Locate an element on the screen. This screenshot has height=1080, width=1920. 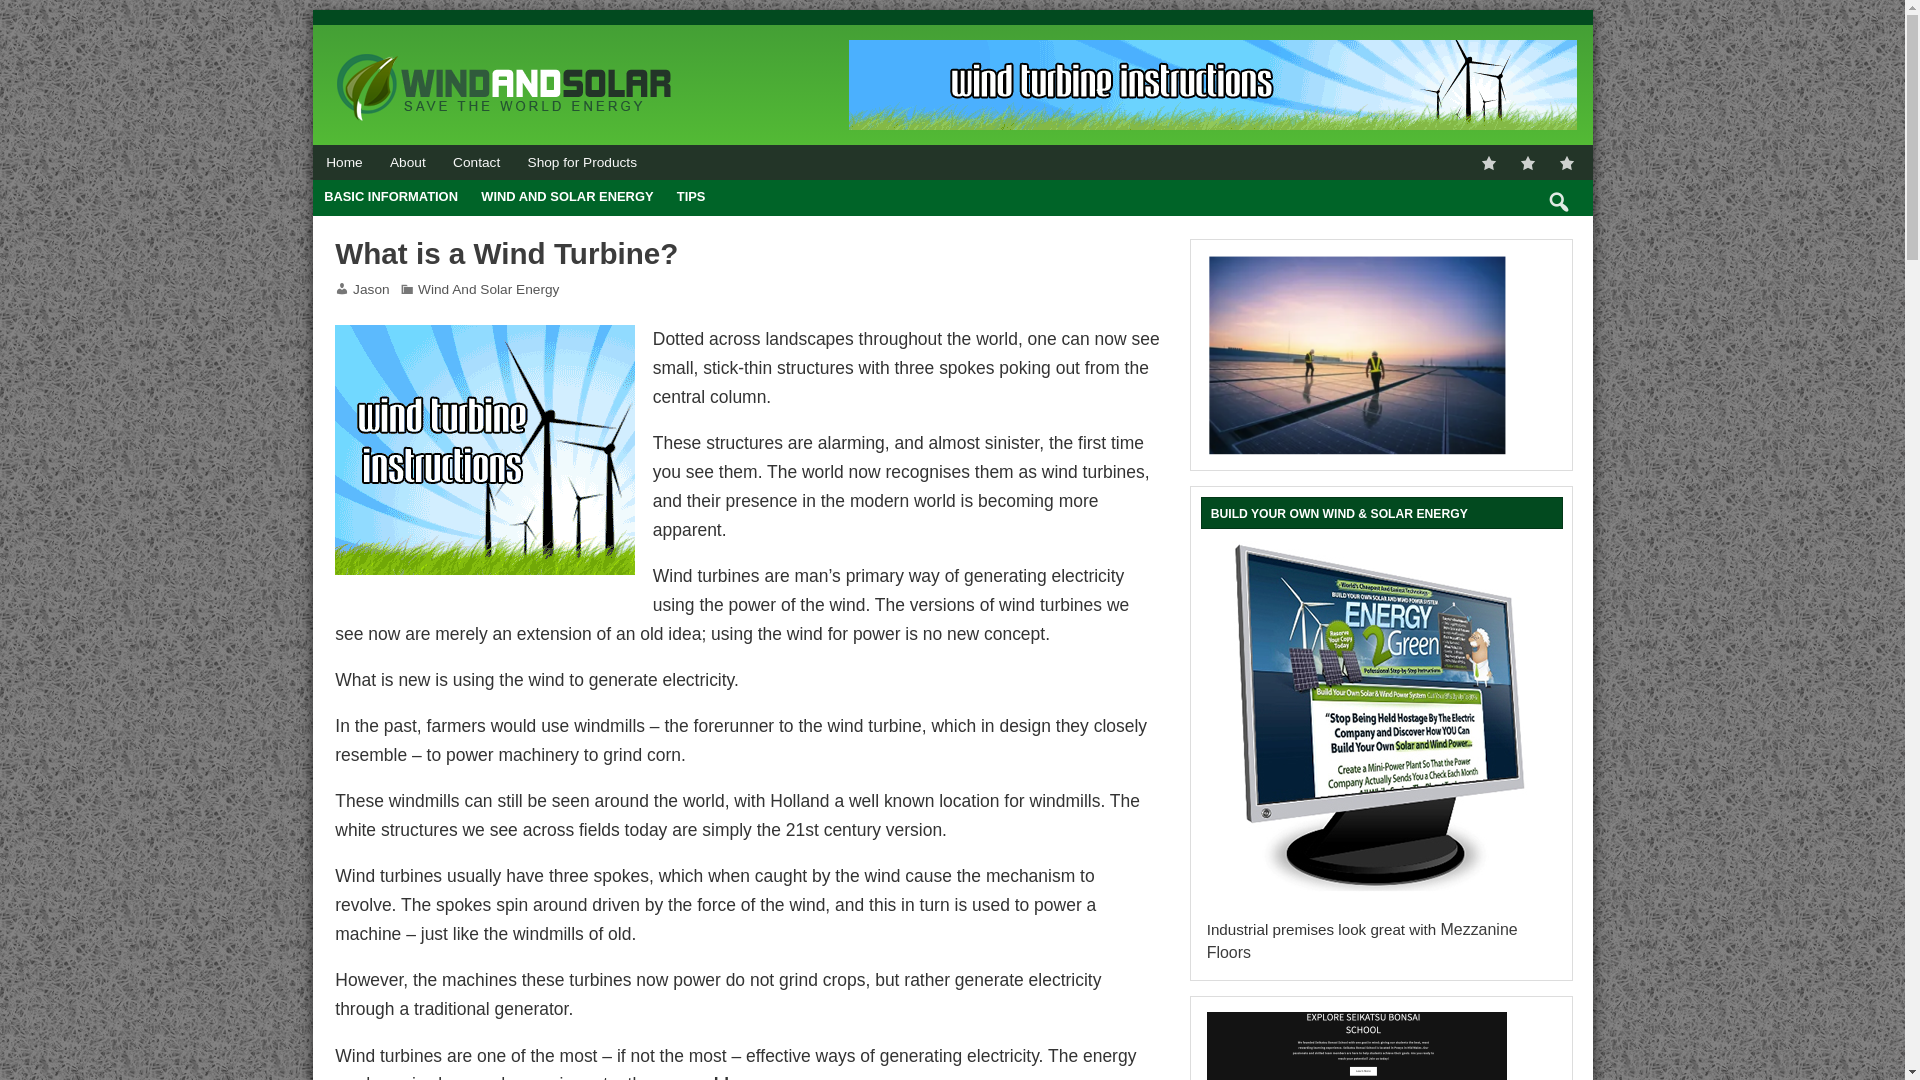
Build Your Own Wind and Solar Energy is located at coordinates (1382, 728).